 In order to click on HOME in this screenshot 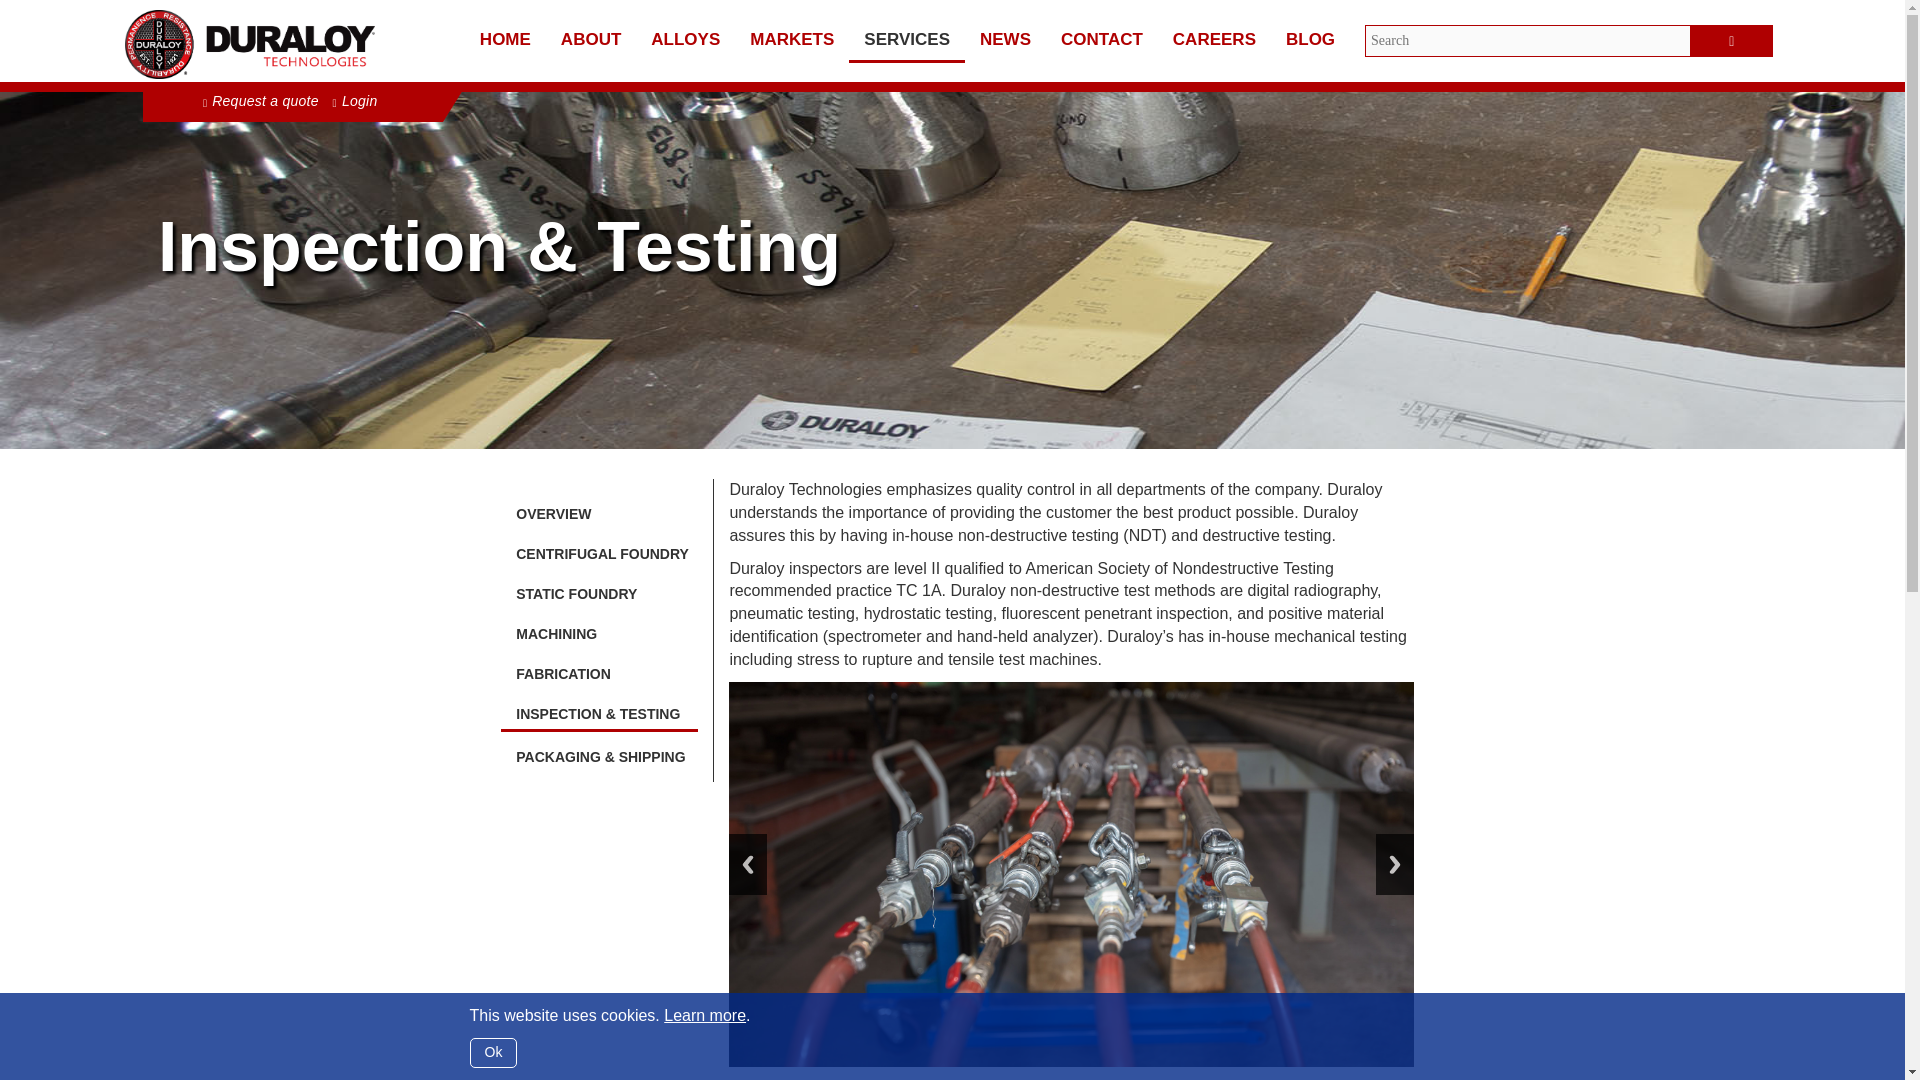, I will do `click(504, 38)`.